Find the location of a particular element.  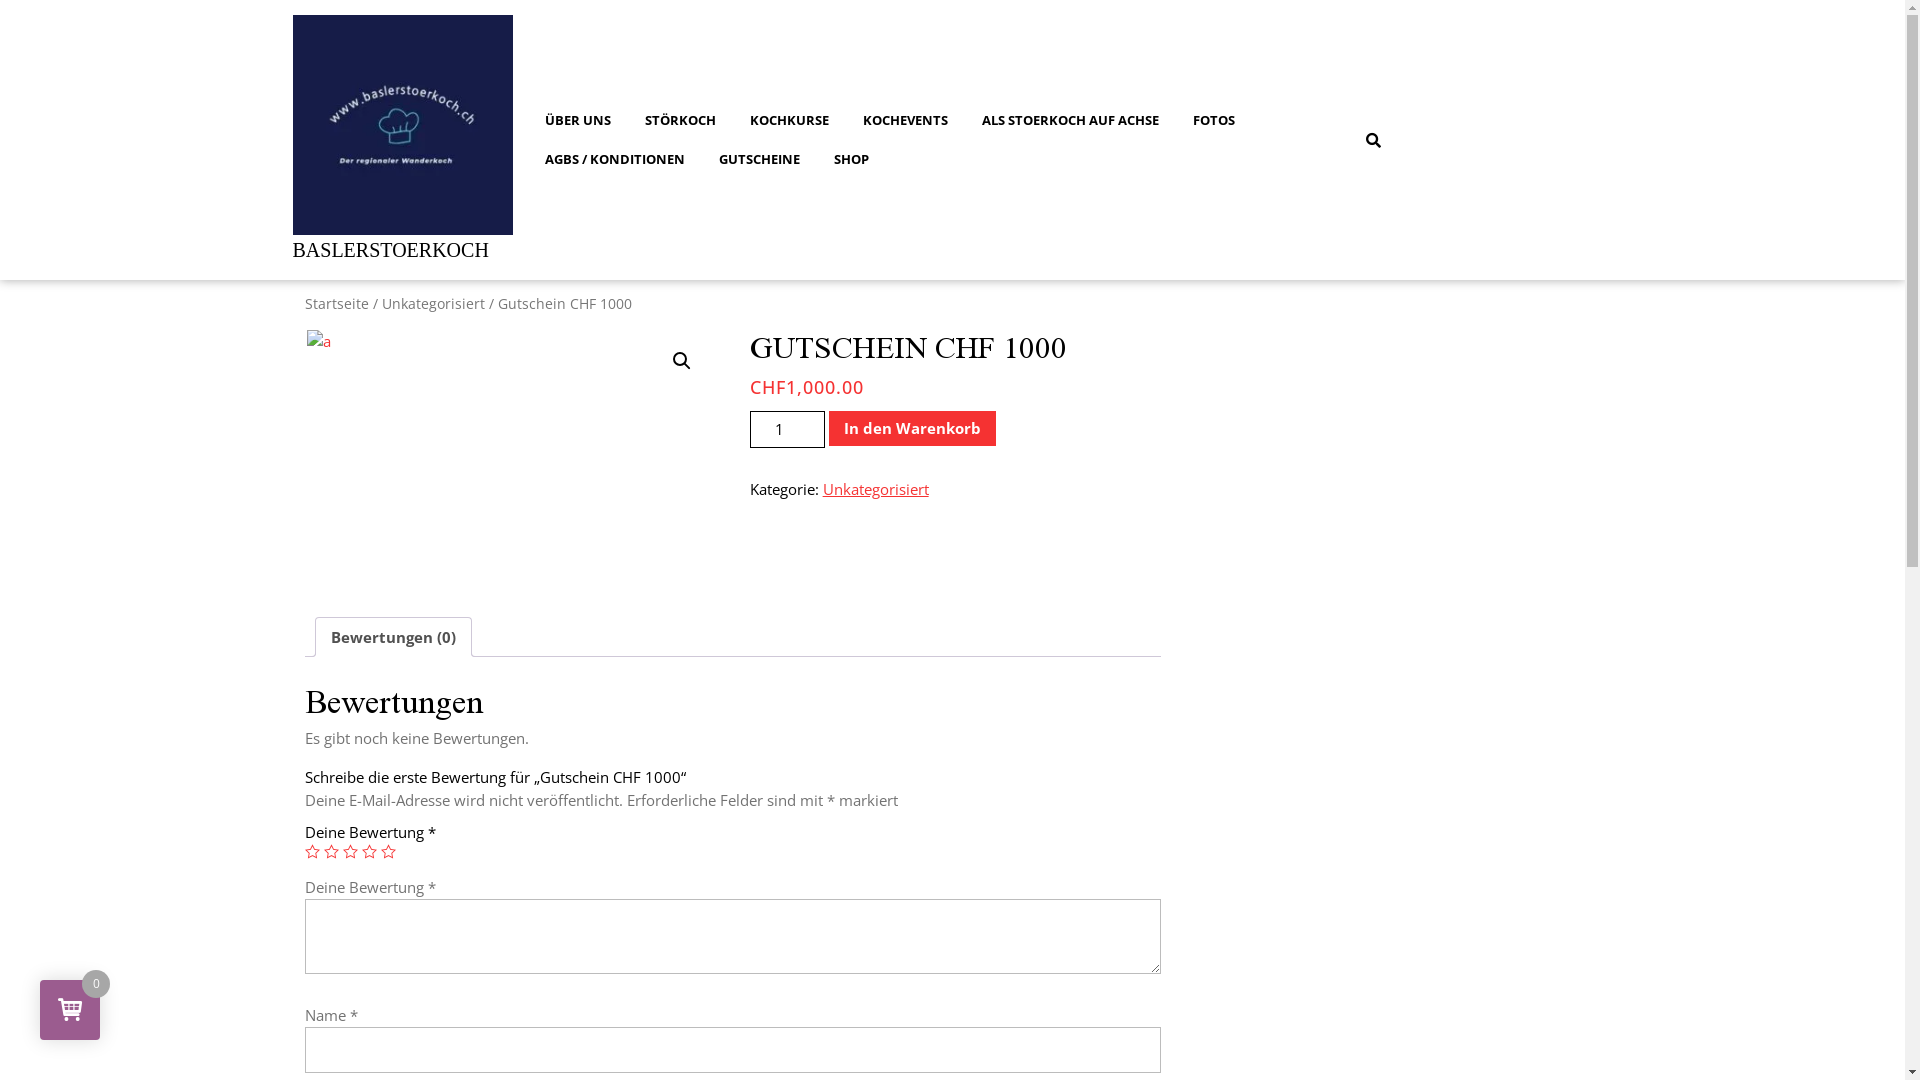

KOCHEVENTS is located at coordinates (906, 120).